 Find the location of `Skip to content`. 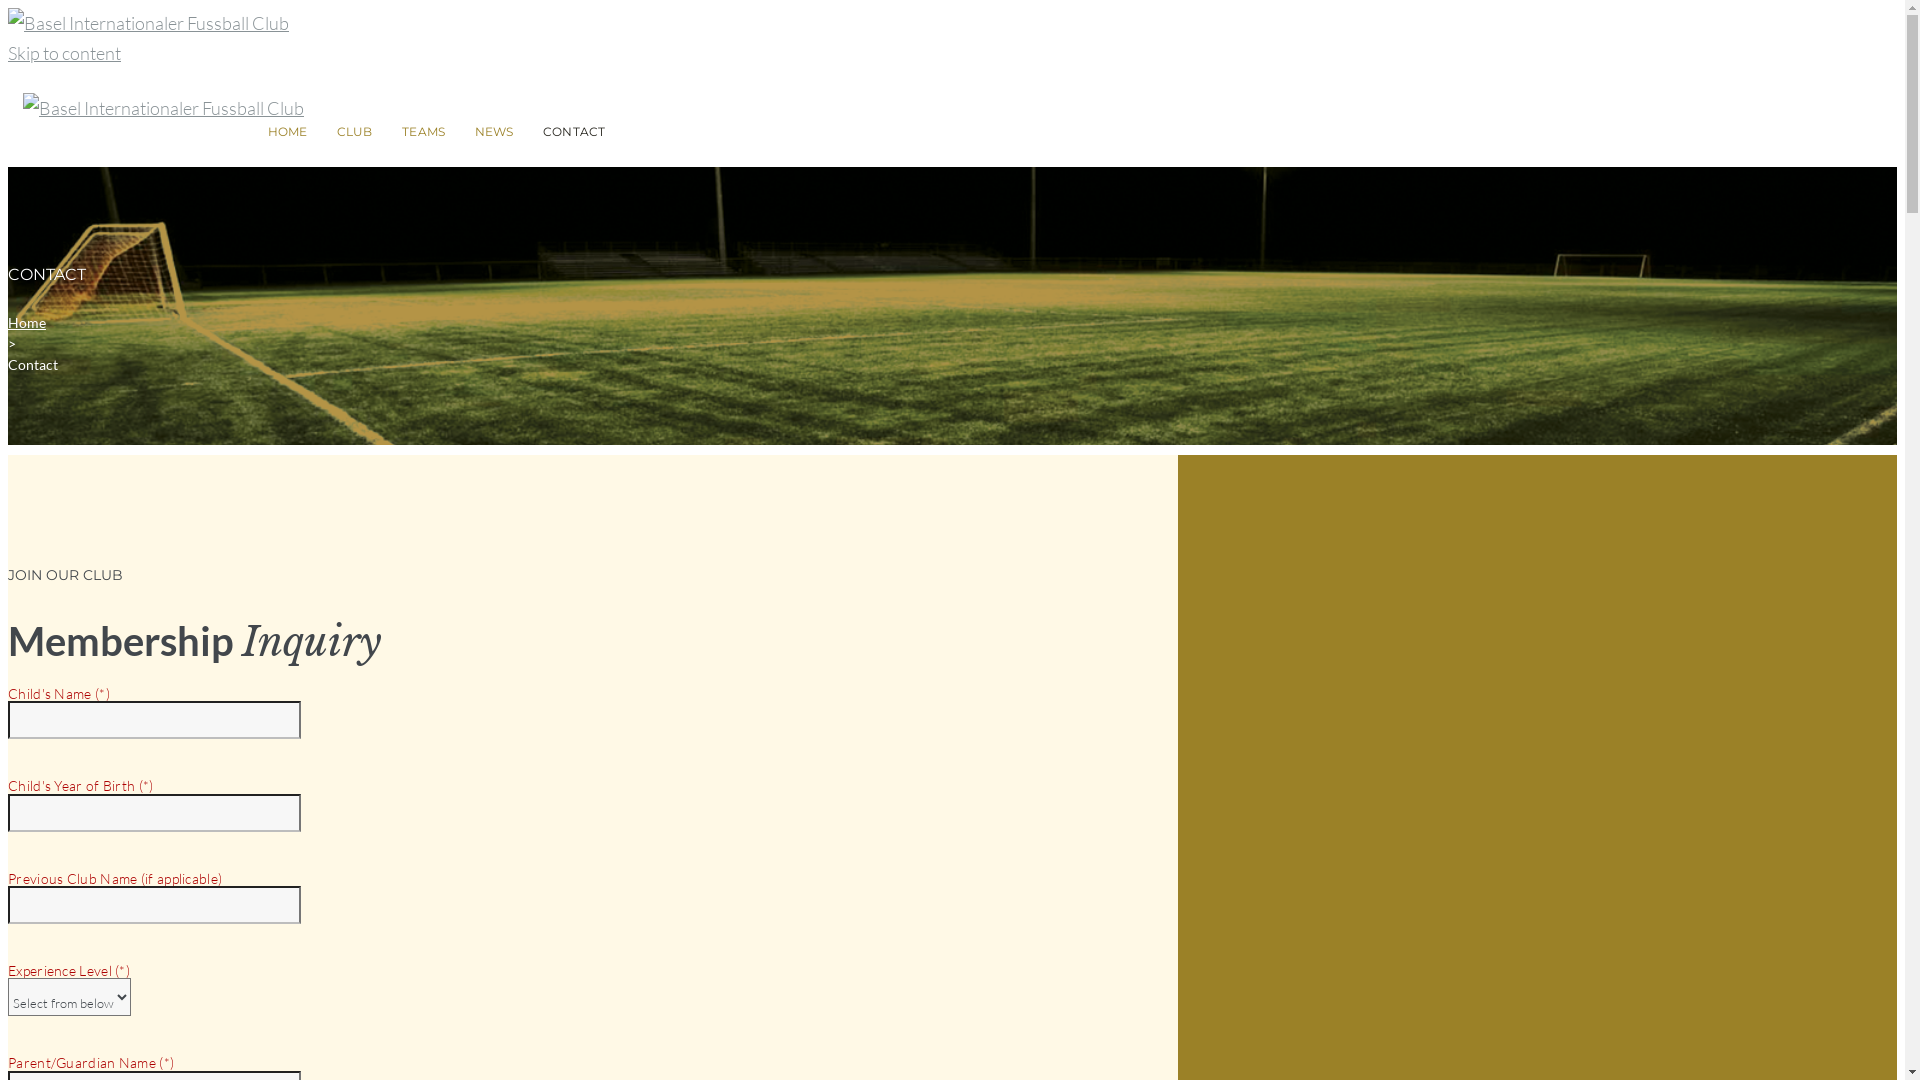

Skip to content is located at coordinates (64, 53).